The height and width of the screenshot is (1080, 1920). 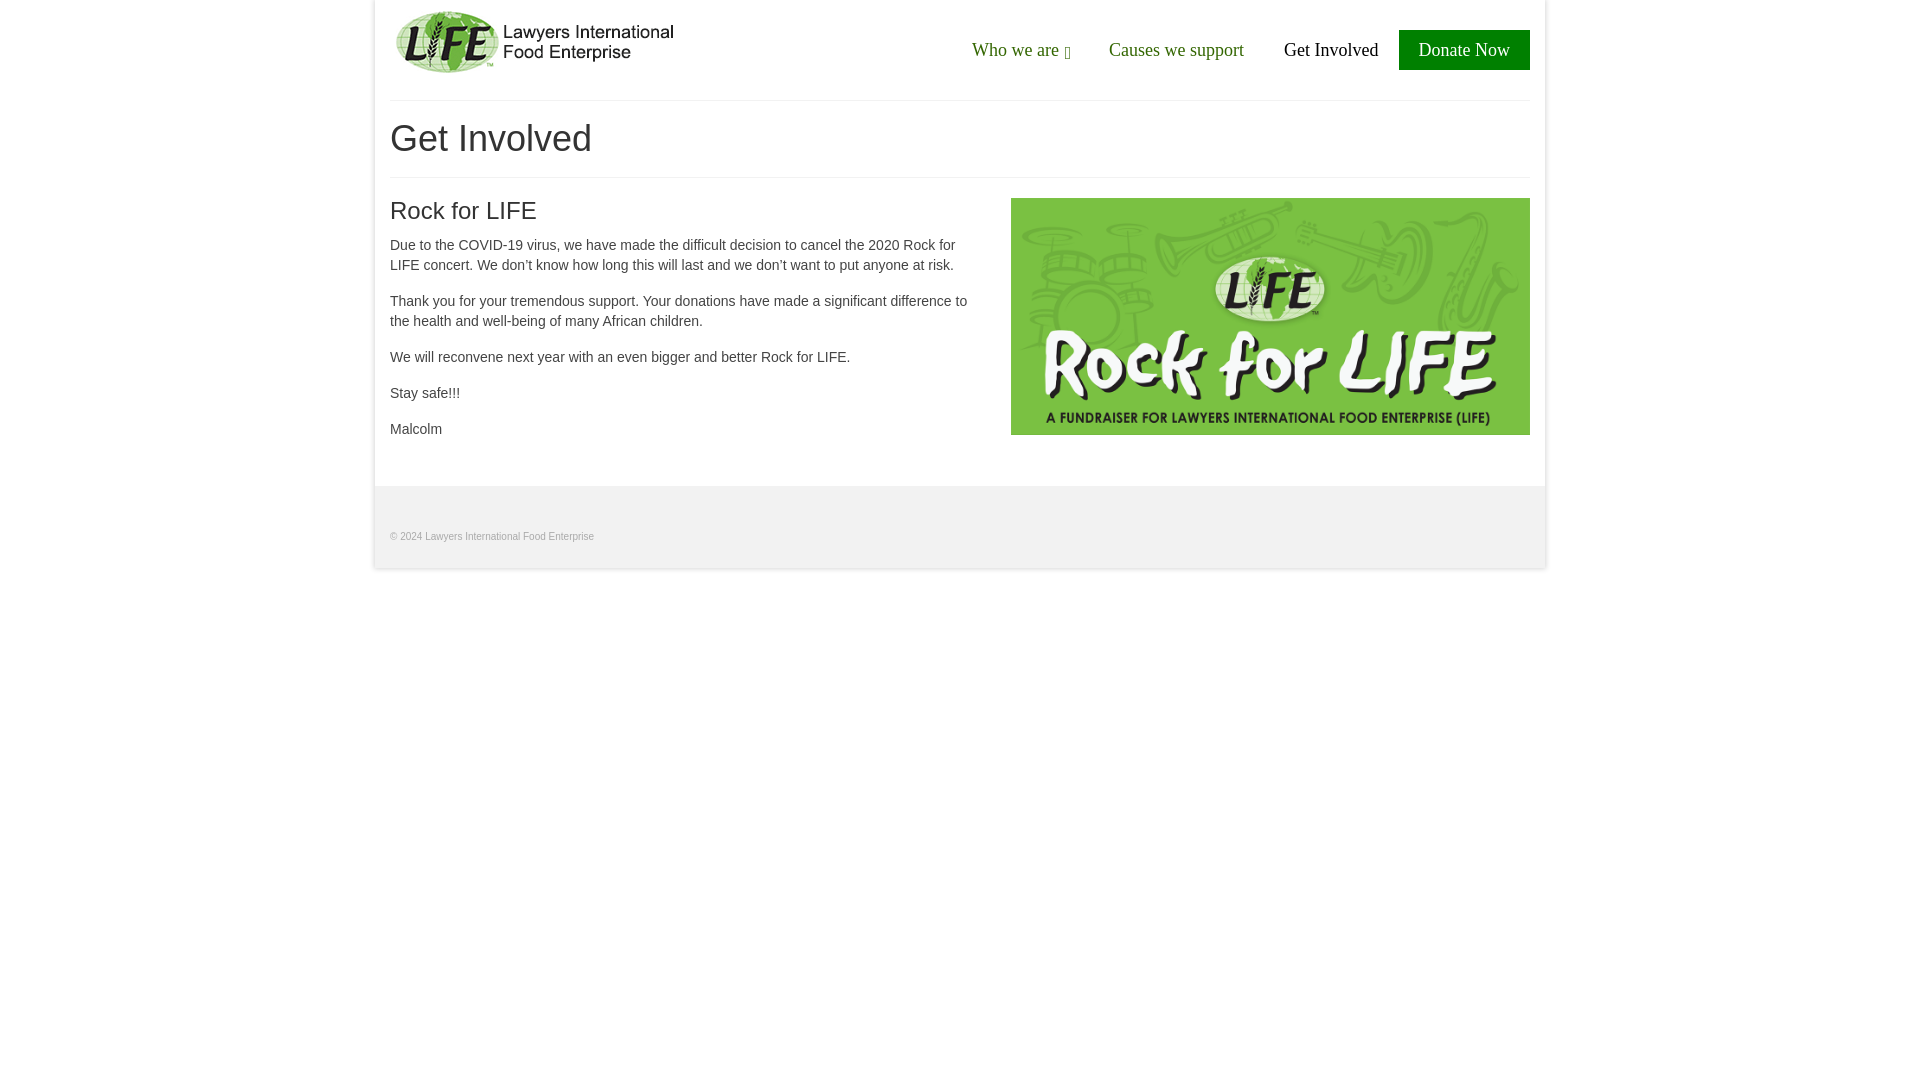 I want to click on Lawyers International Food Enterprise, so click(x=567, y=42).